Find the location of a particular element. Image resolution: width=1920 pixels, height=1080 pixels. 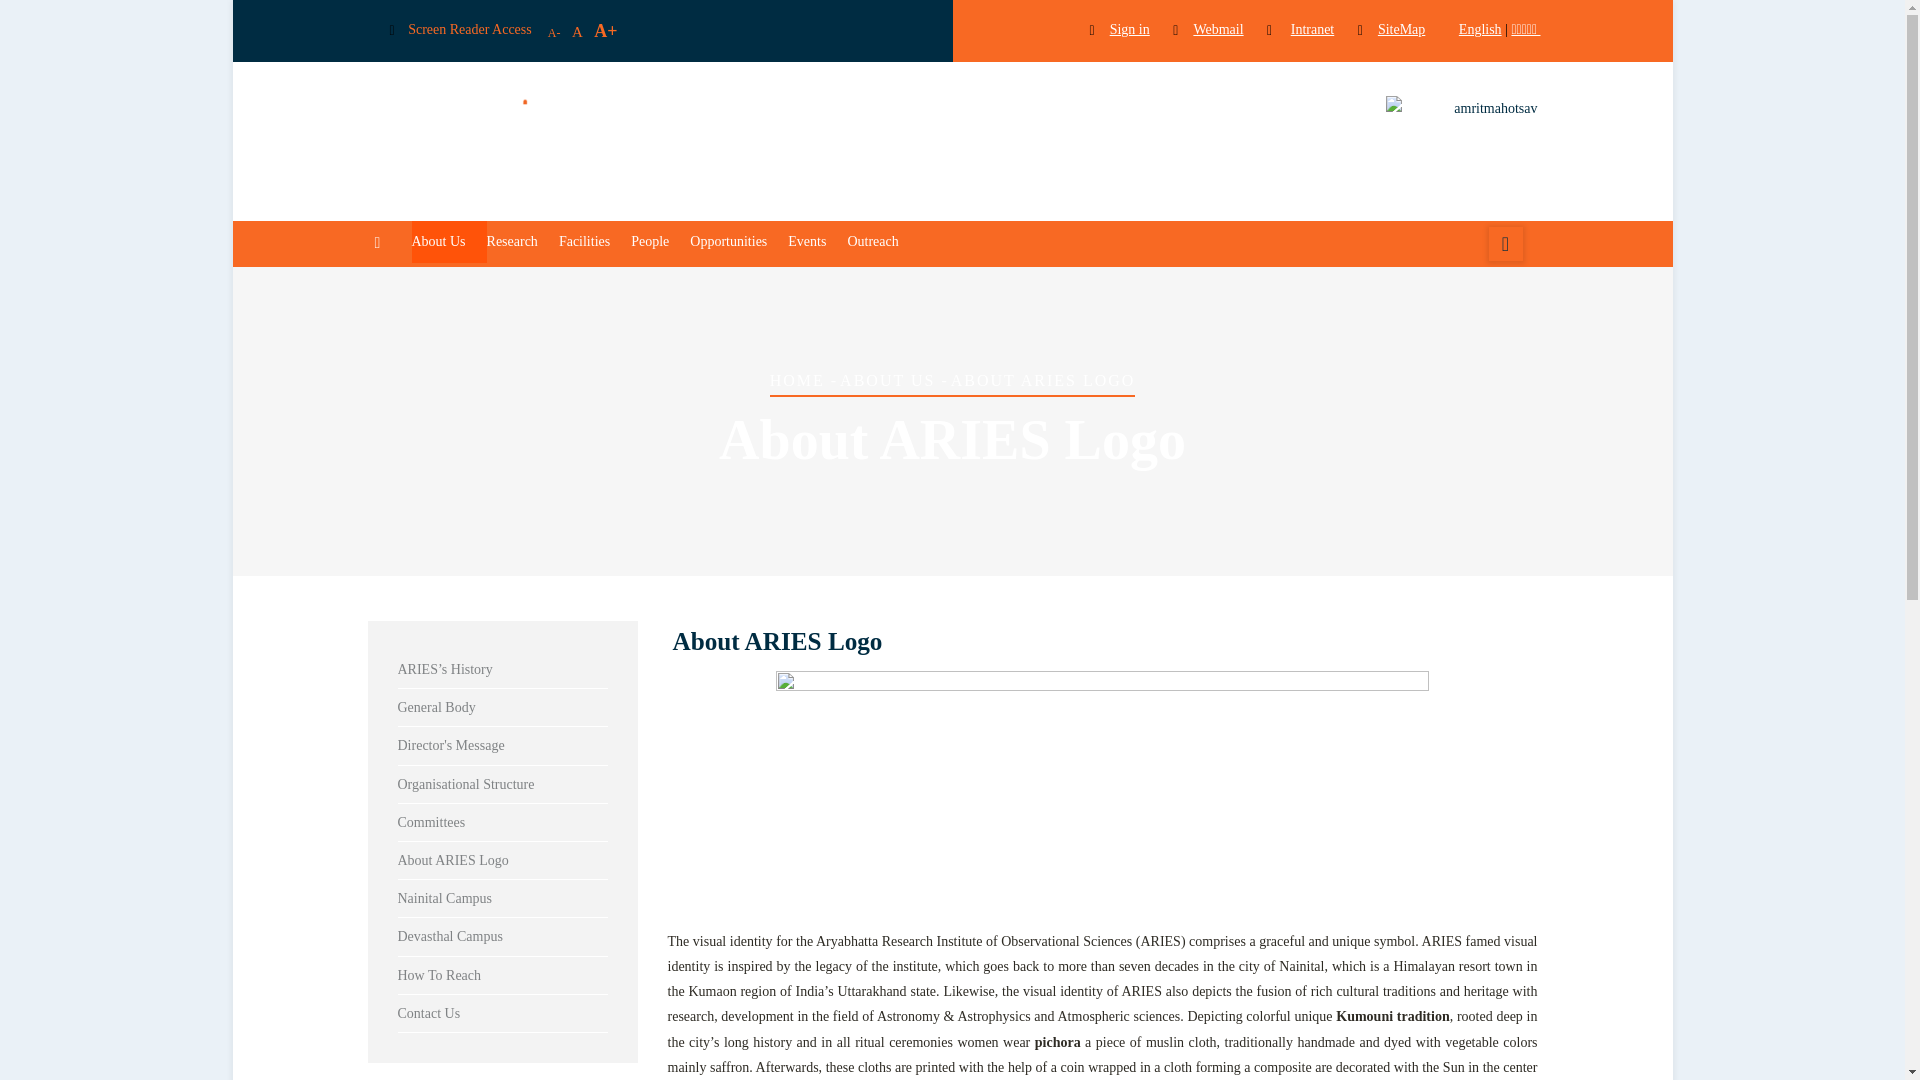

Webmail is located at coordinates (1220, 28).